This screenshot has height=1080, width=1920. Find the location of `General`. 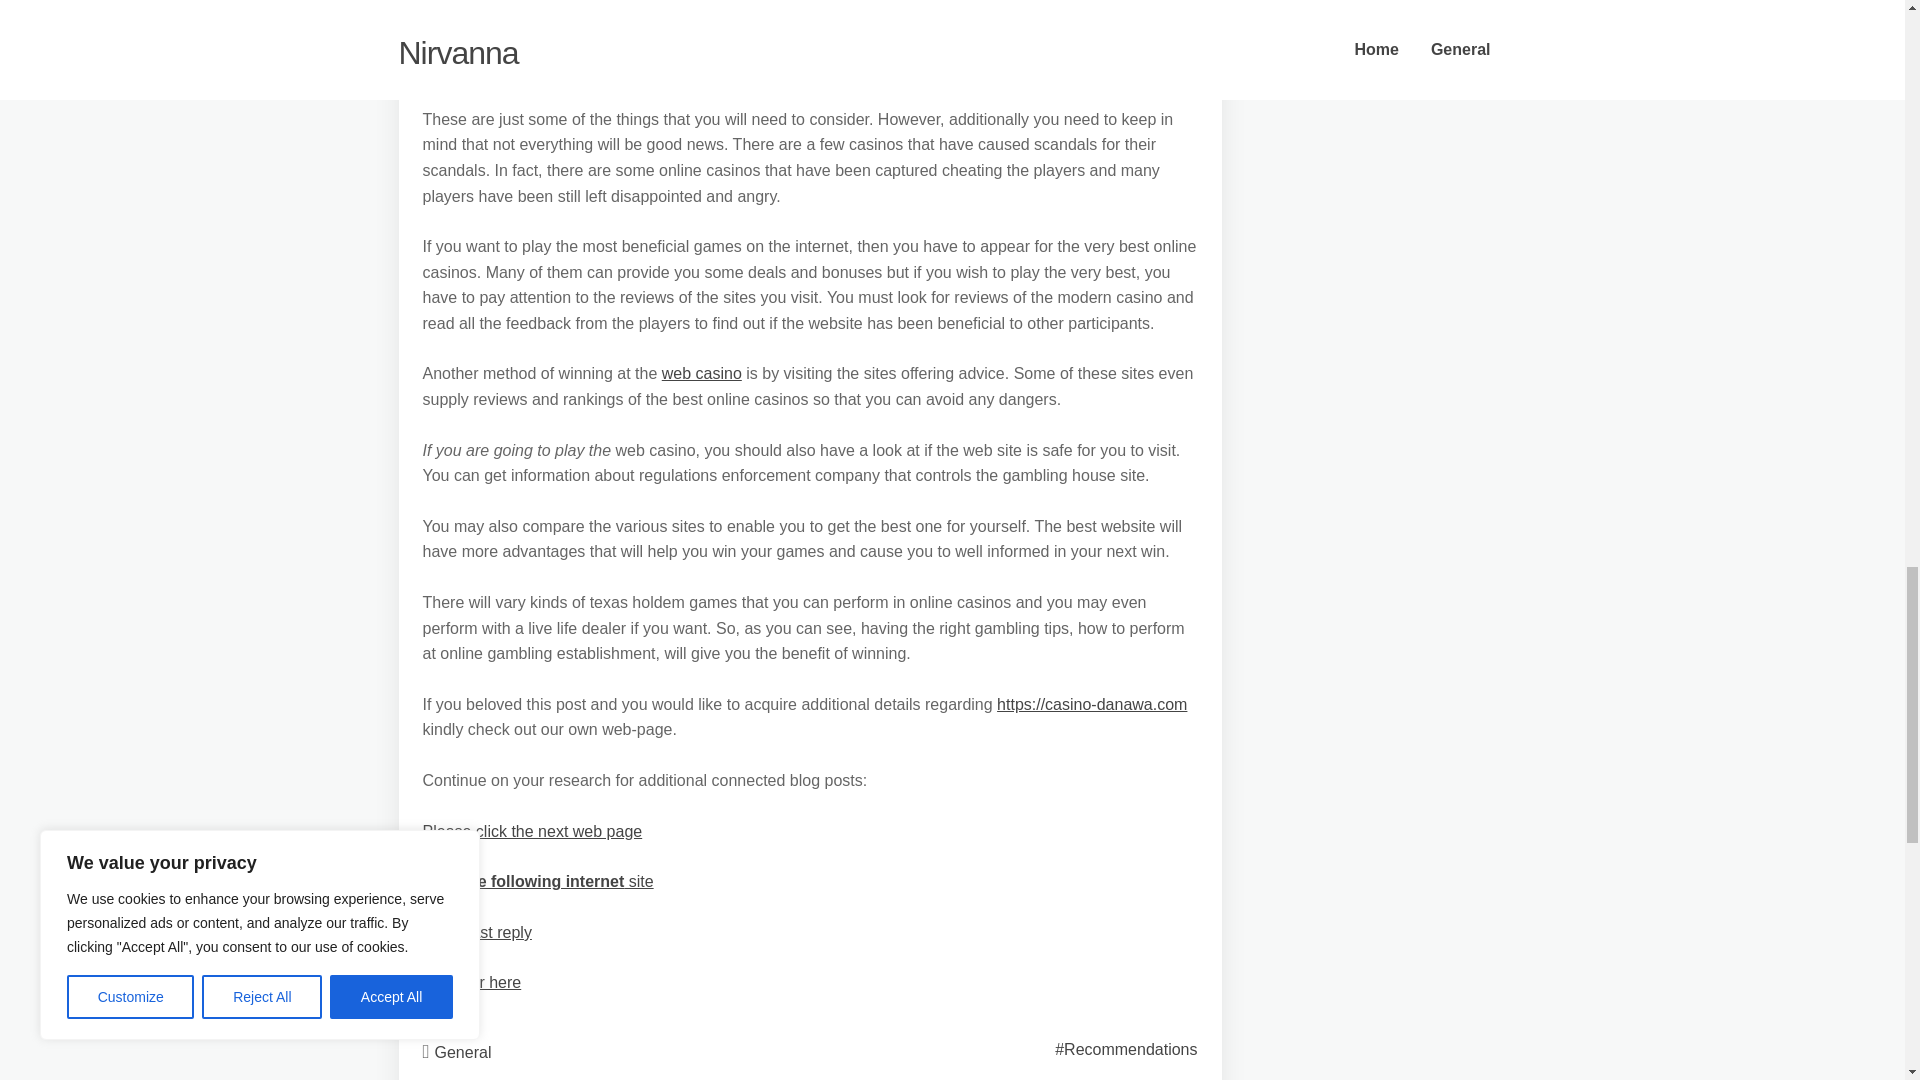

General is located at coordinates (463, 1052).